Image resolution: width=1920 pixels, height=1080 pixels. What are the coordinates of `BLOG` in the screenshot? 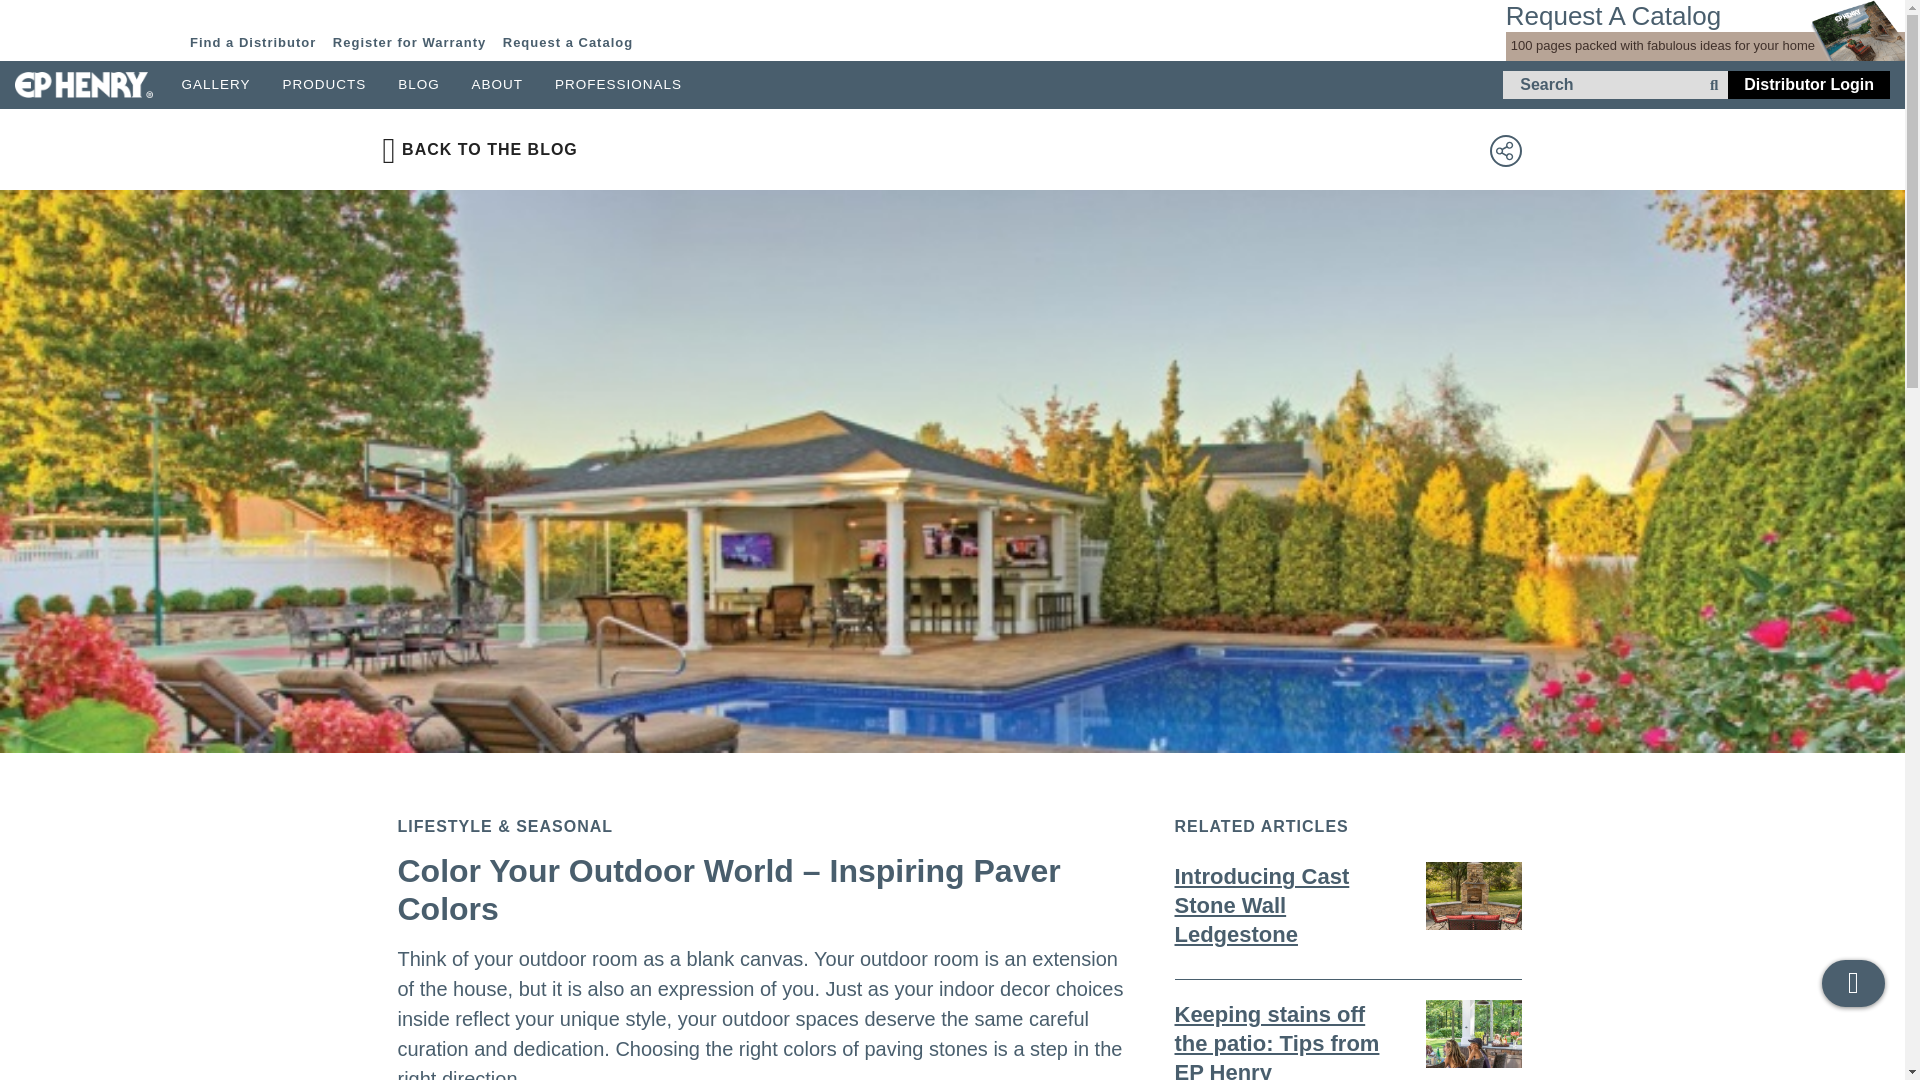 It's located at (418, 84).